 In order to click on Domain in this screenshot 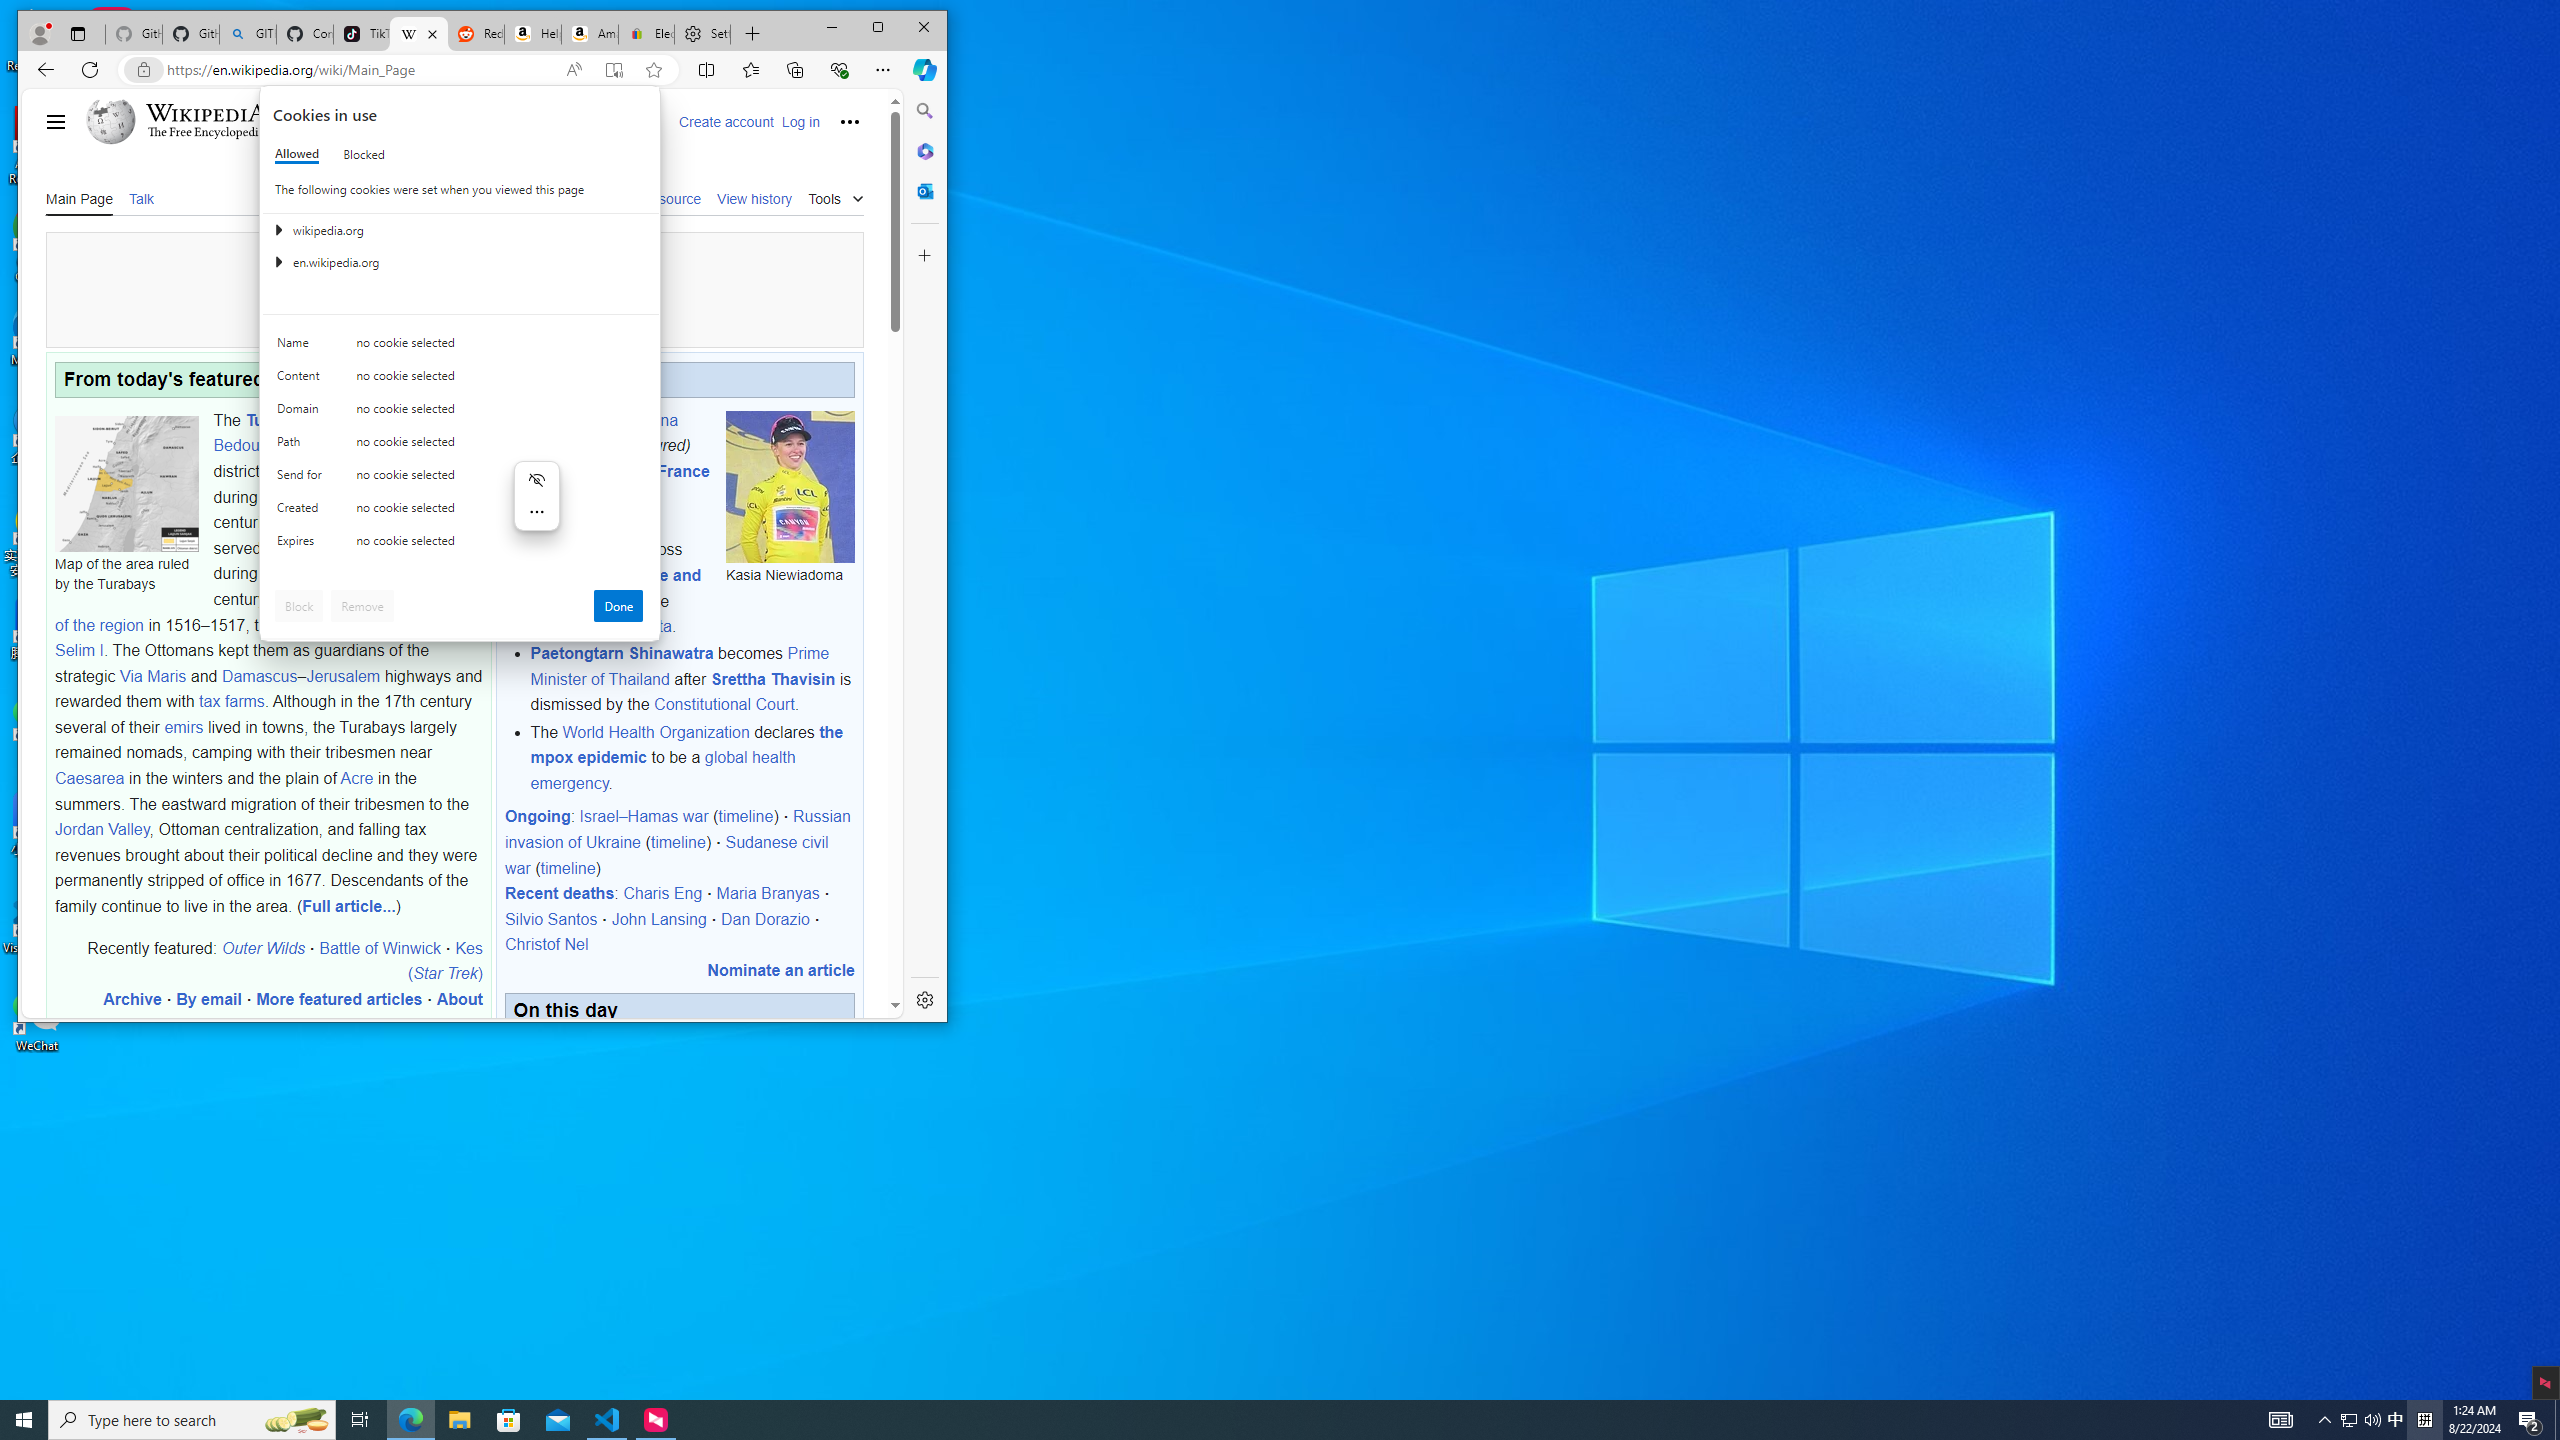, I will do `click(303, 413)`.